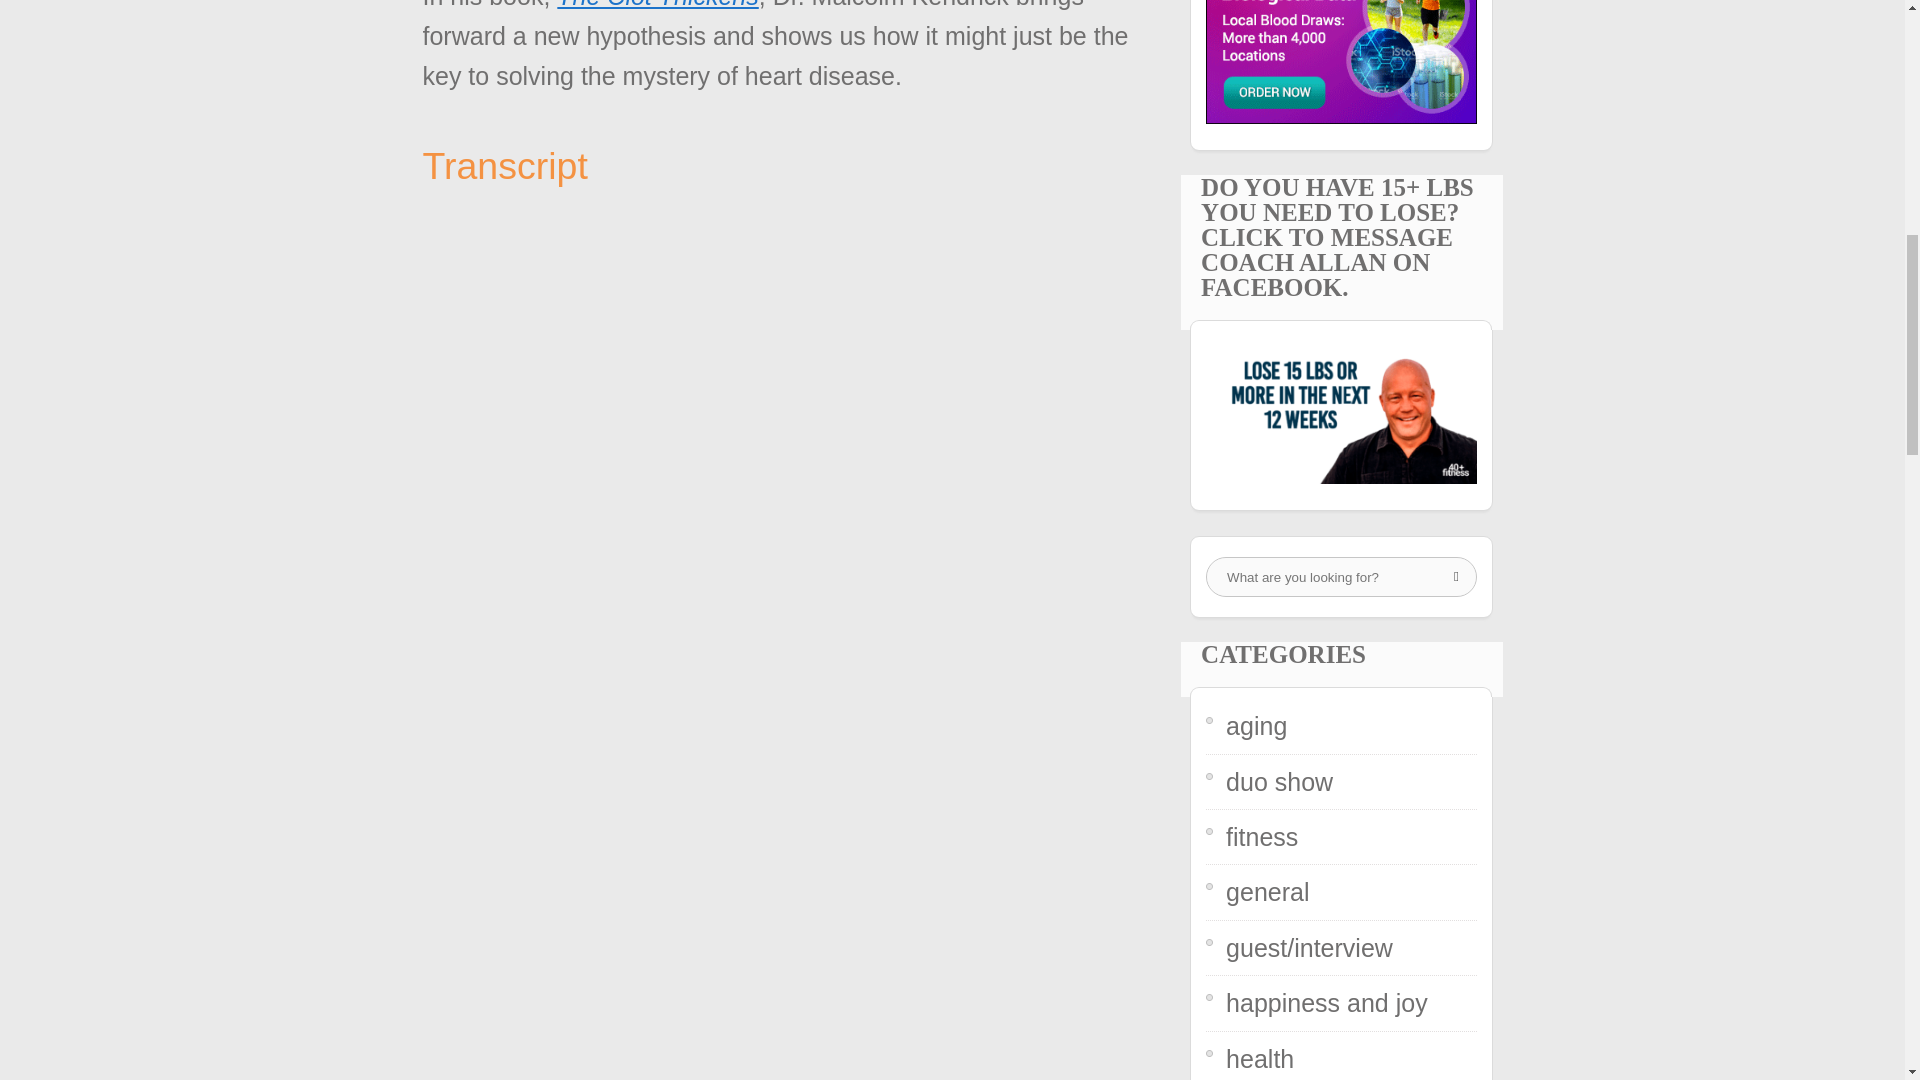 Image resolution: width=1920 pixels, height=1080 pixels. What do you see at coordinates (1260, 1058) in the screenshot?
I see `health` at bounding box center [1260, 1058].